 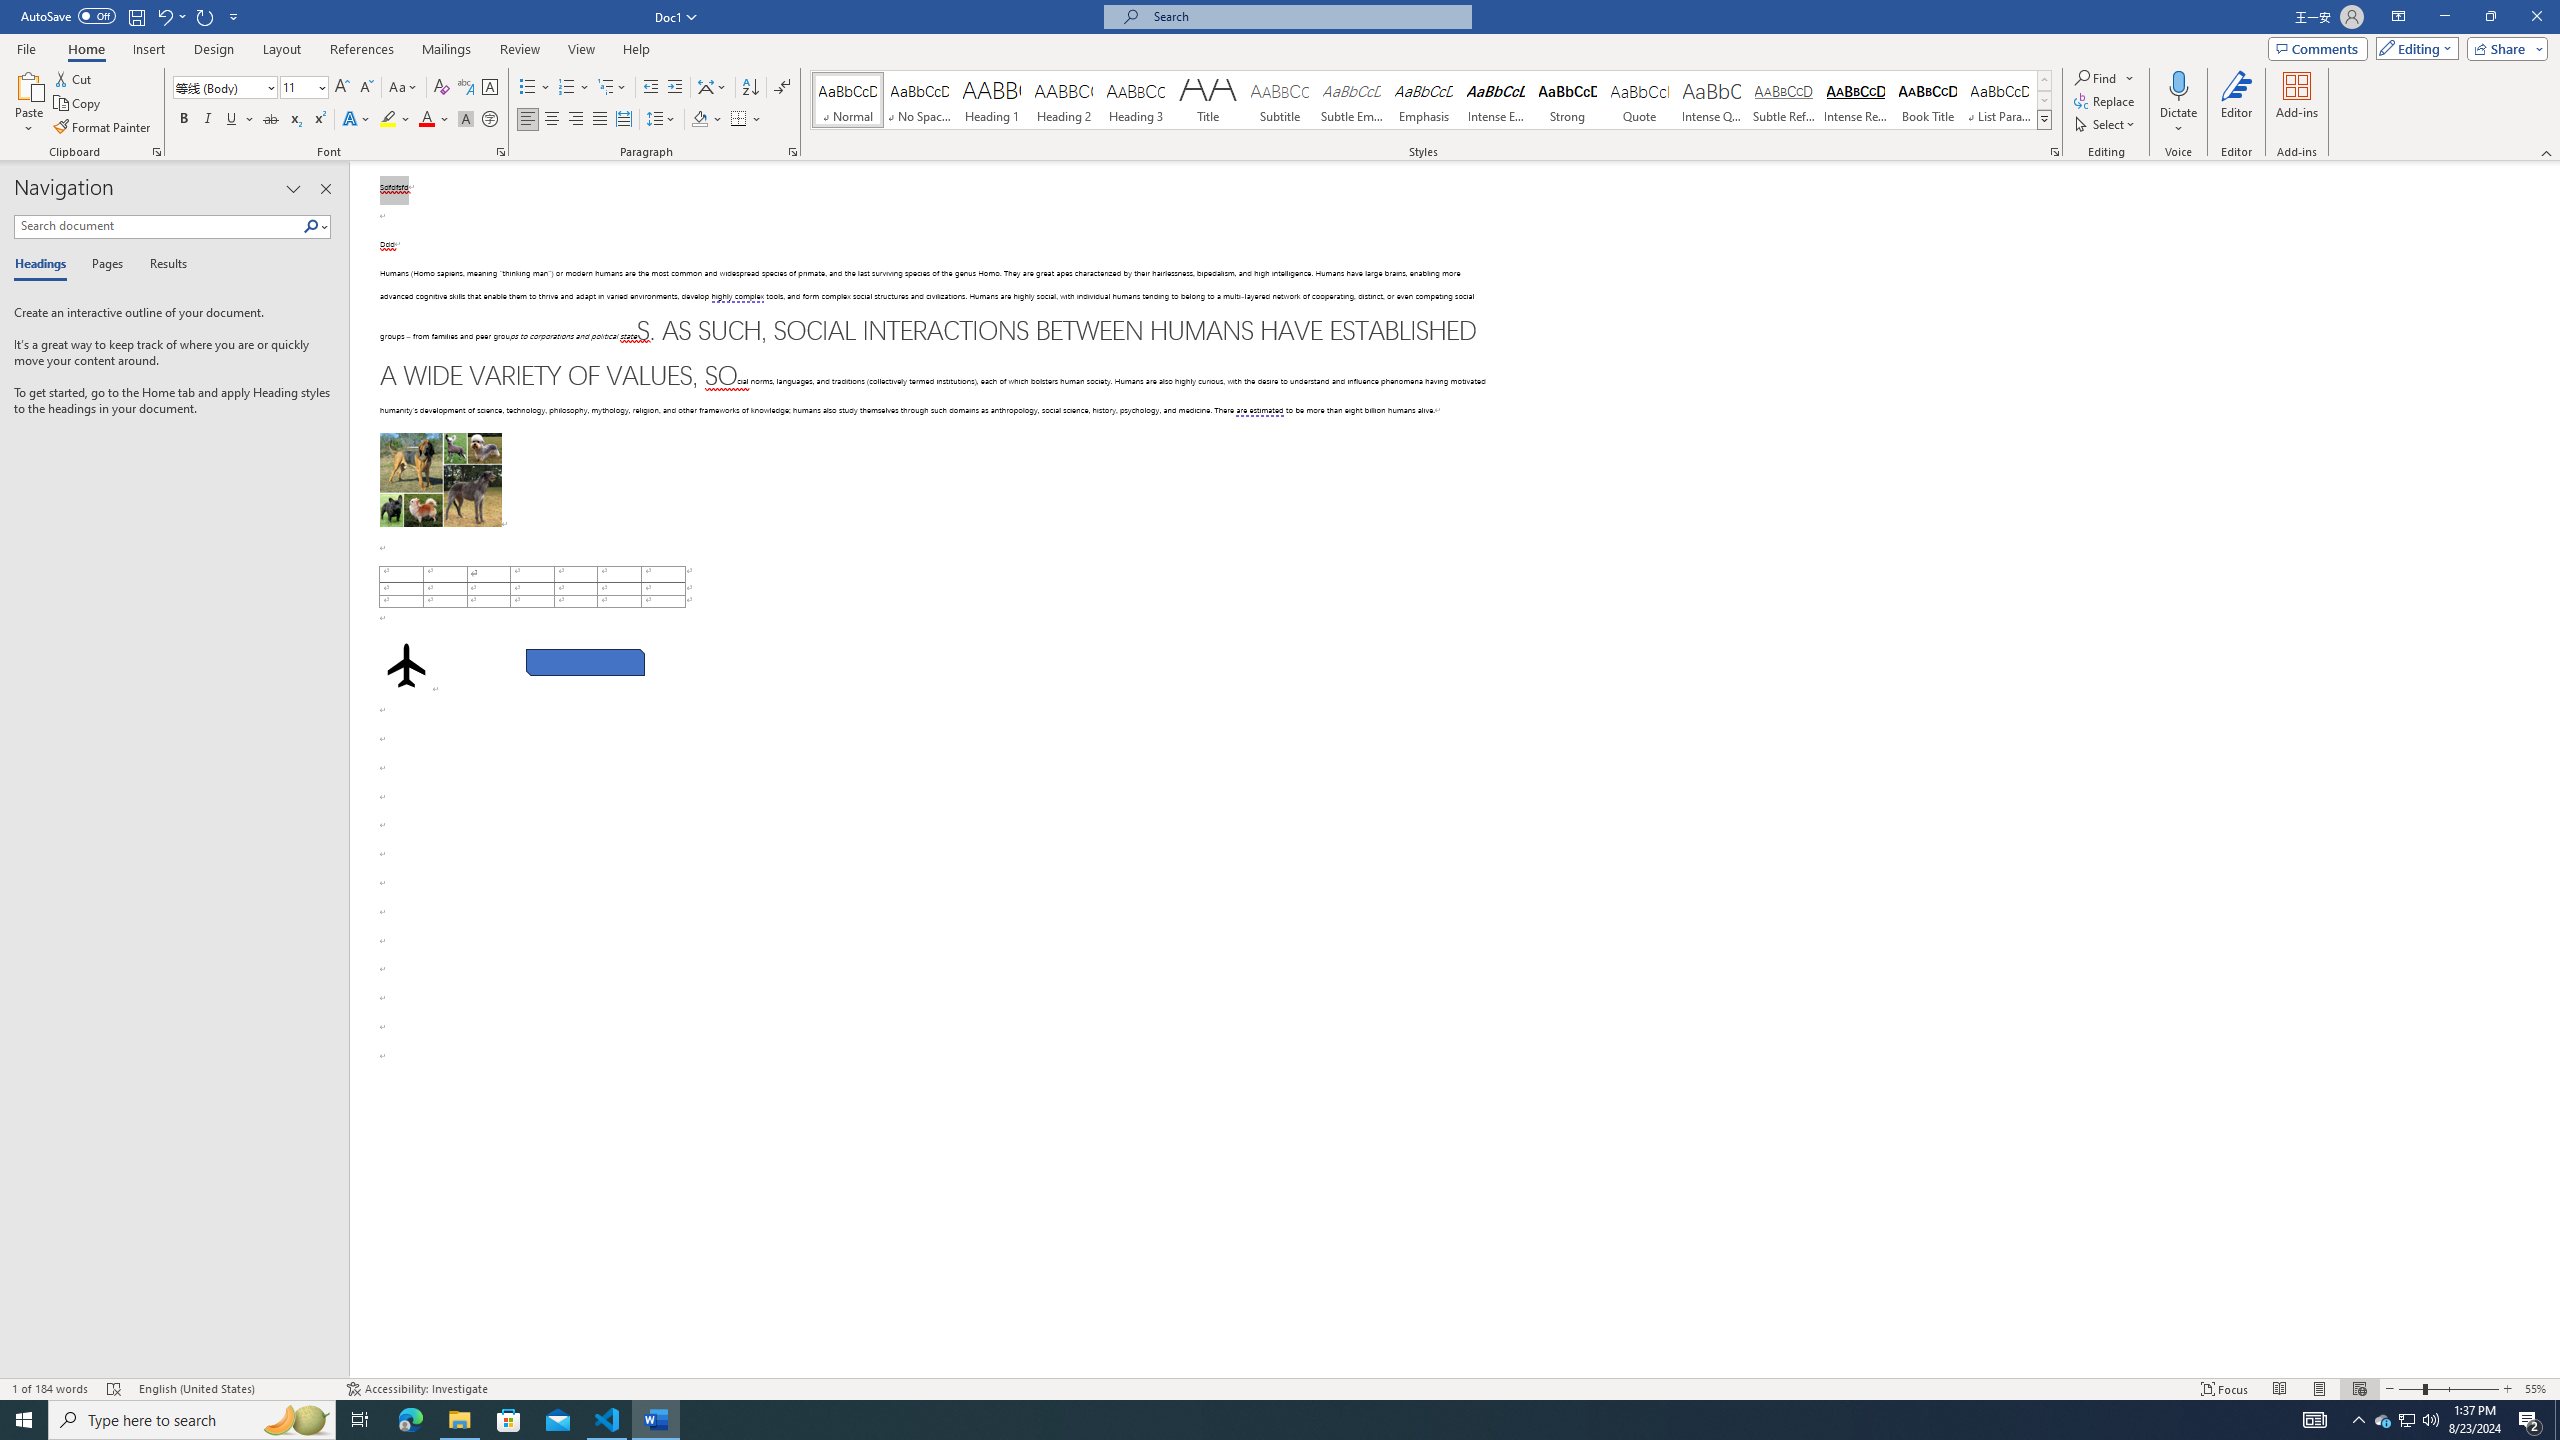 What do you see at coordinates (74, 78) in the screenshot?
I see `Cut` at bounding box center [74, 78].